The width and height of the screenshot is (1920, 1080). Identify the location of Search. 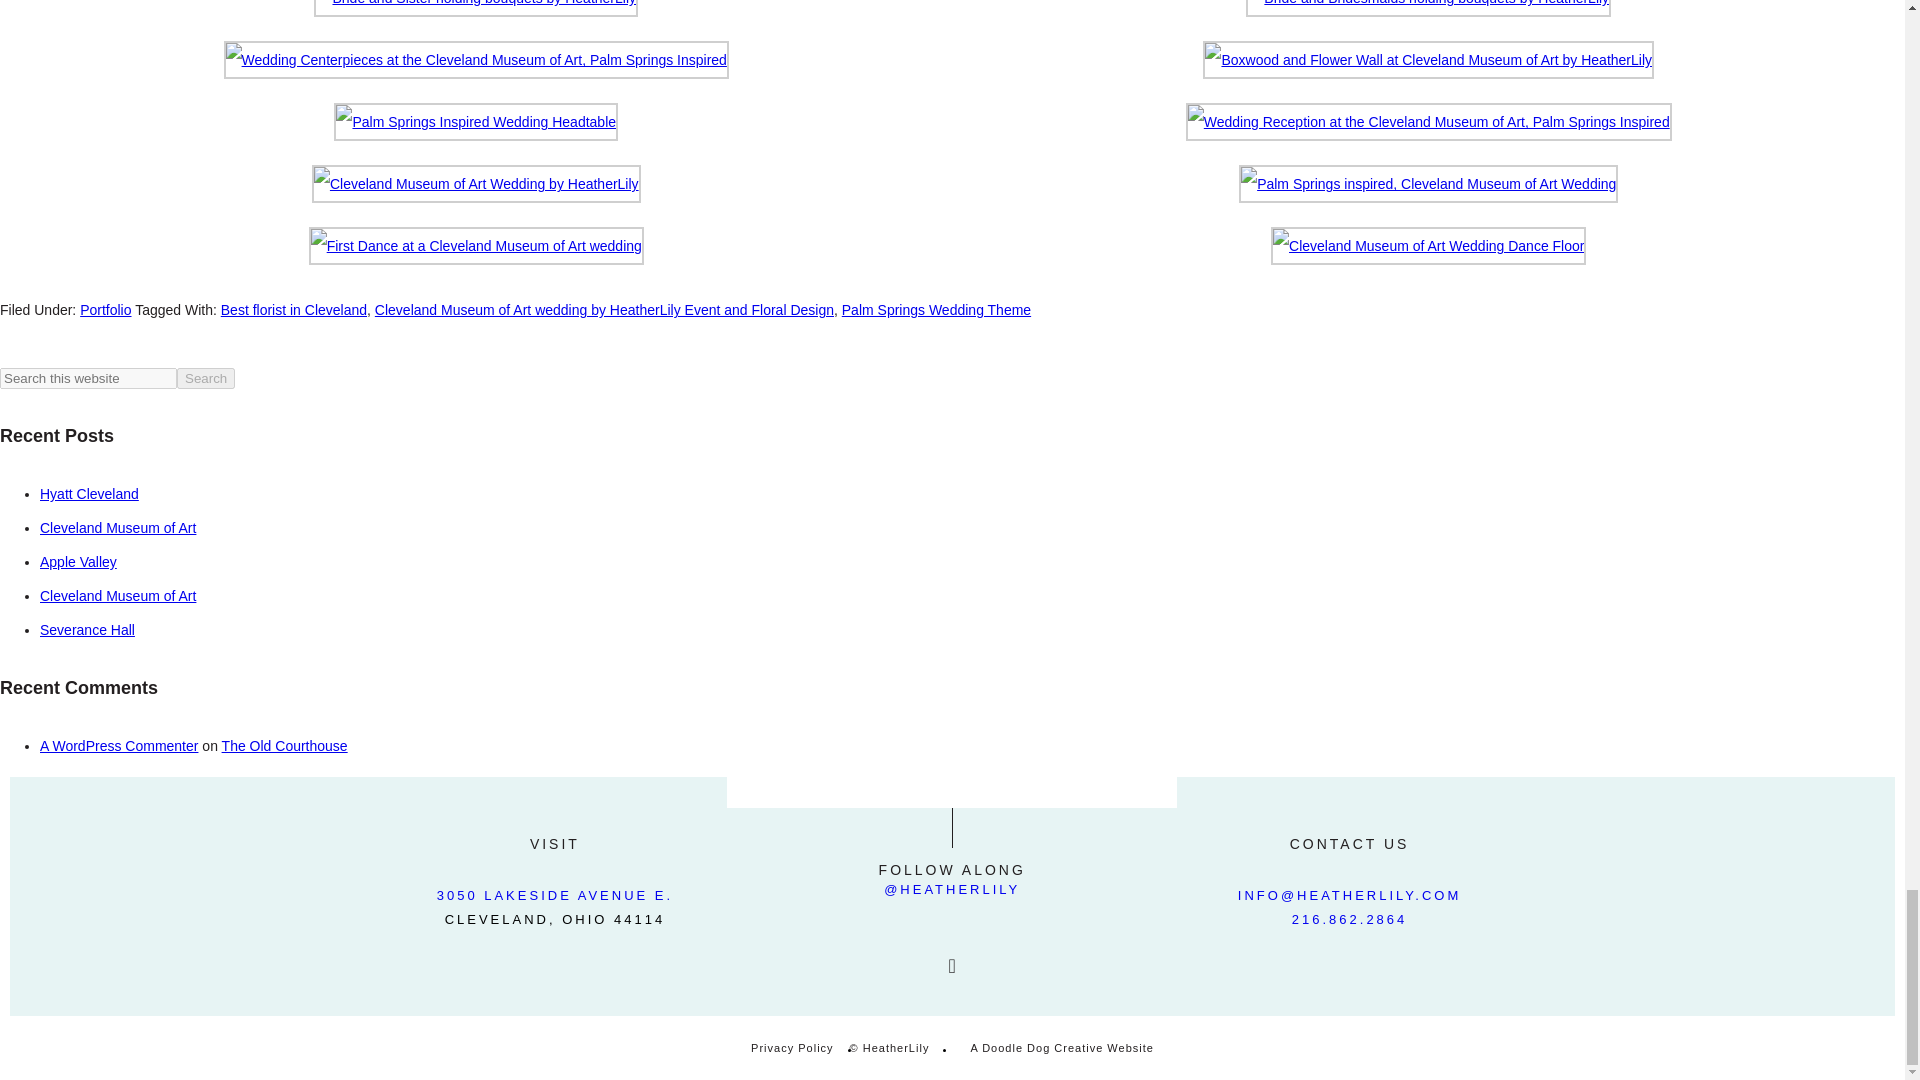
(205, 378).